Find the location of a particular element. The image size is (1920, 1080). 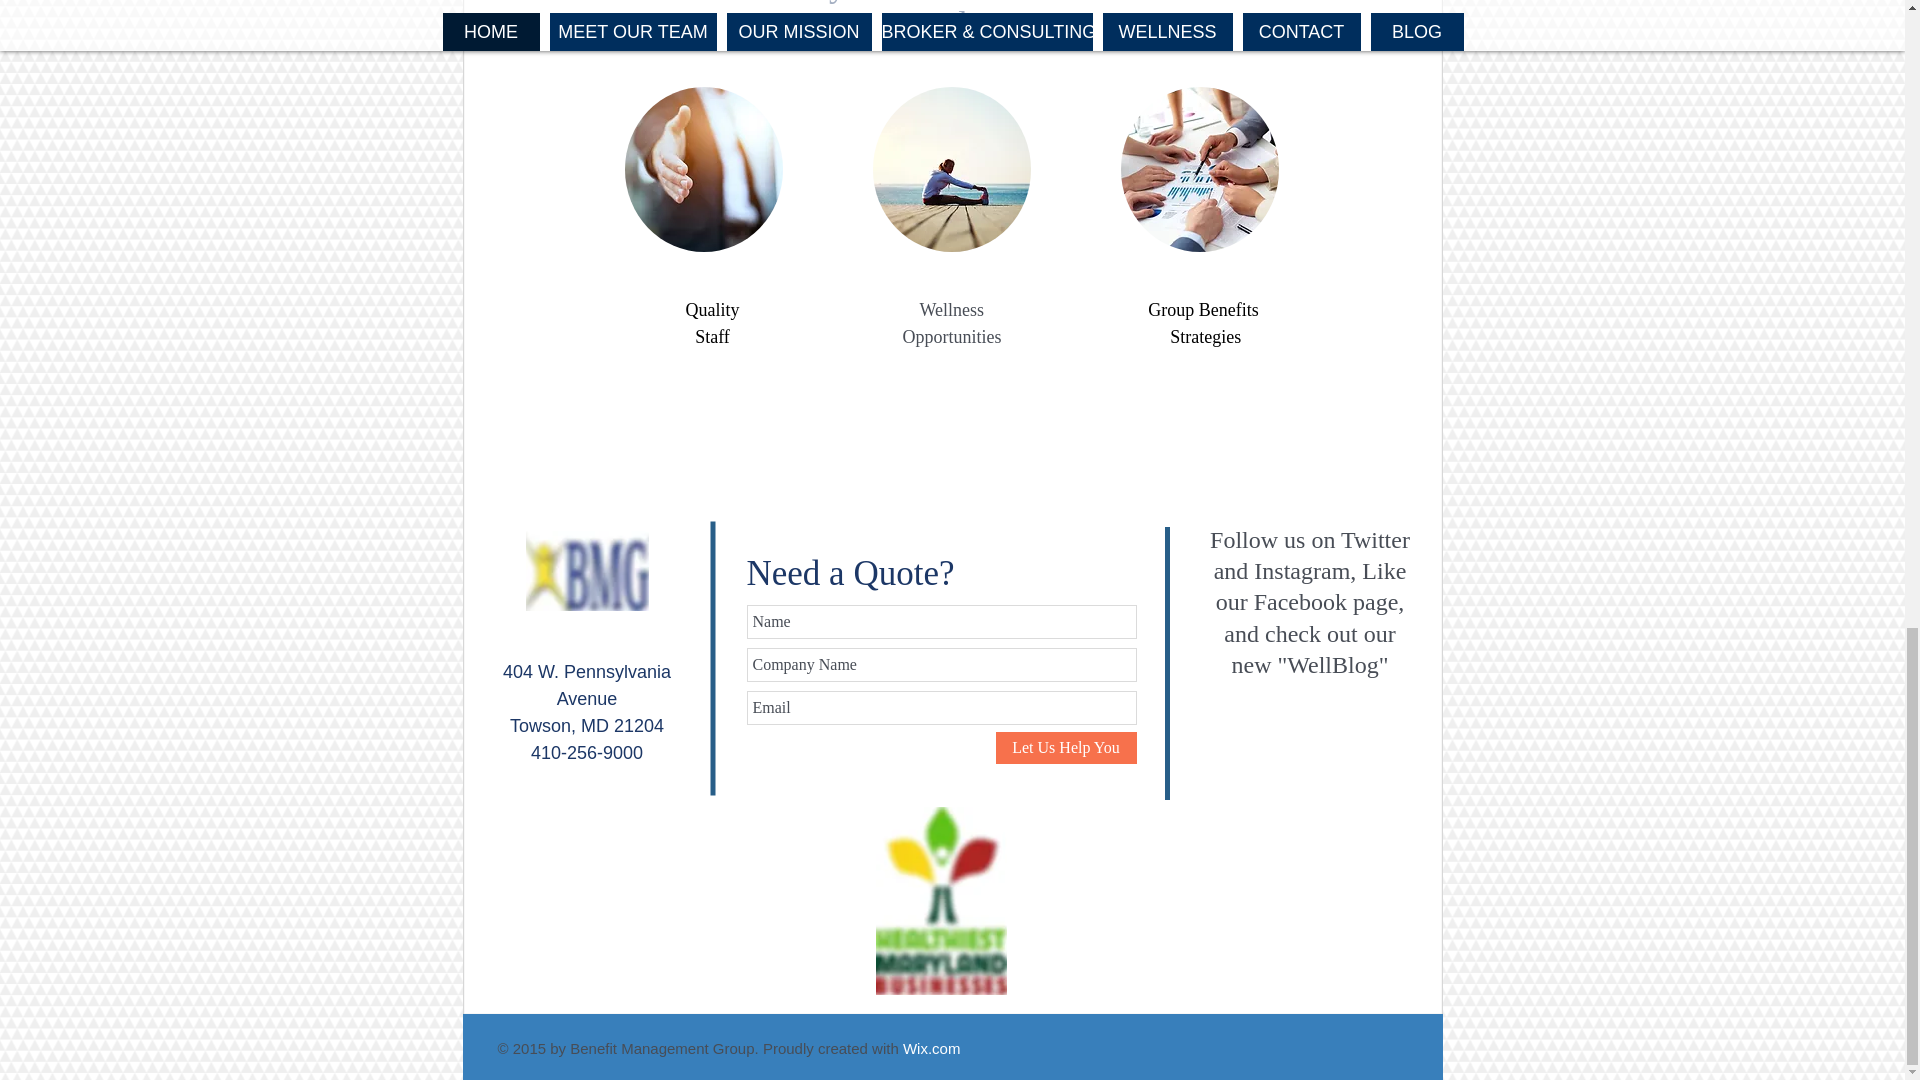

Edited Image 2015-5-20-10:44:51 is located at coordinates (587, 571).